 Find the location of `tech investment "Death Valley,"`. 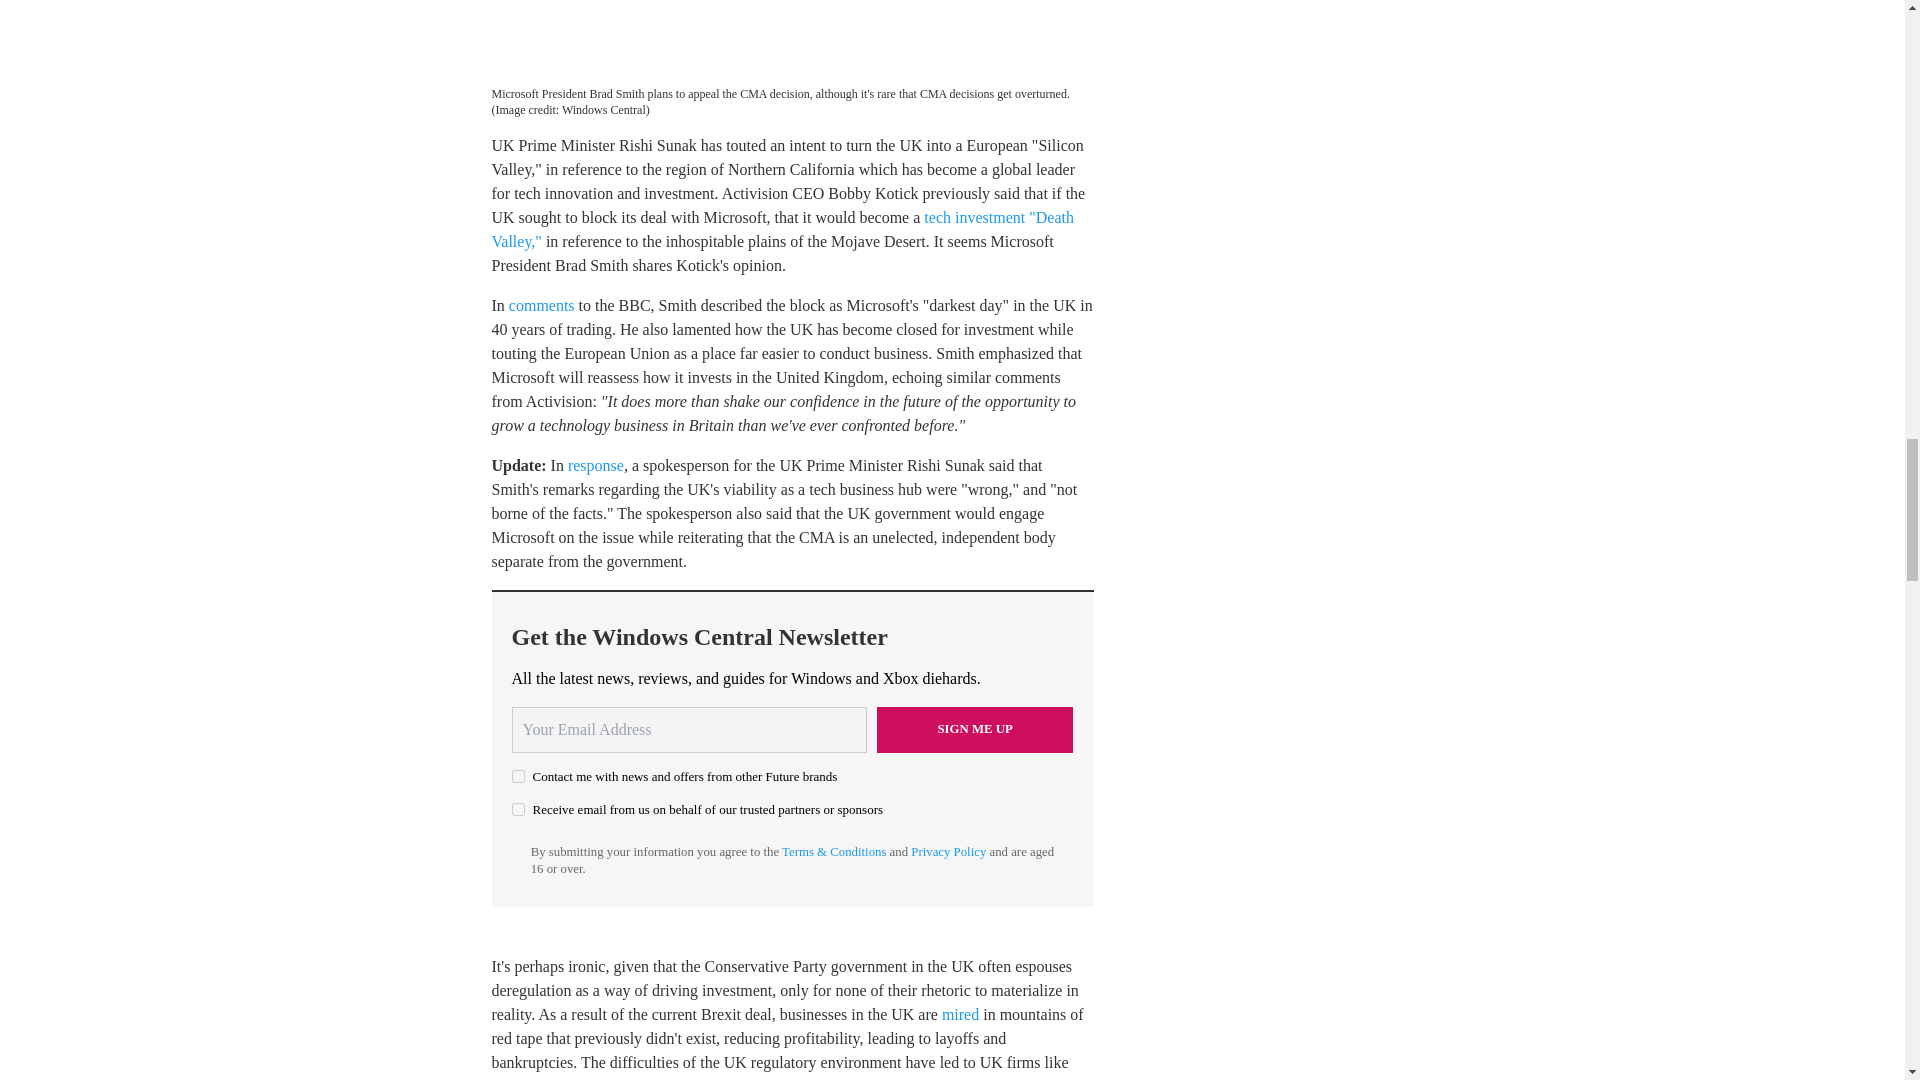

tech investment "Death Valley," is located at coordinates (782, 229).